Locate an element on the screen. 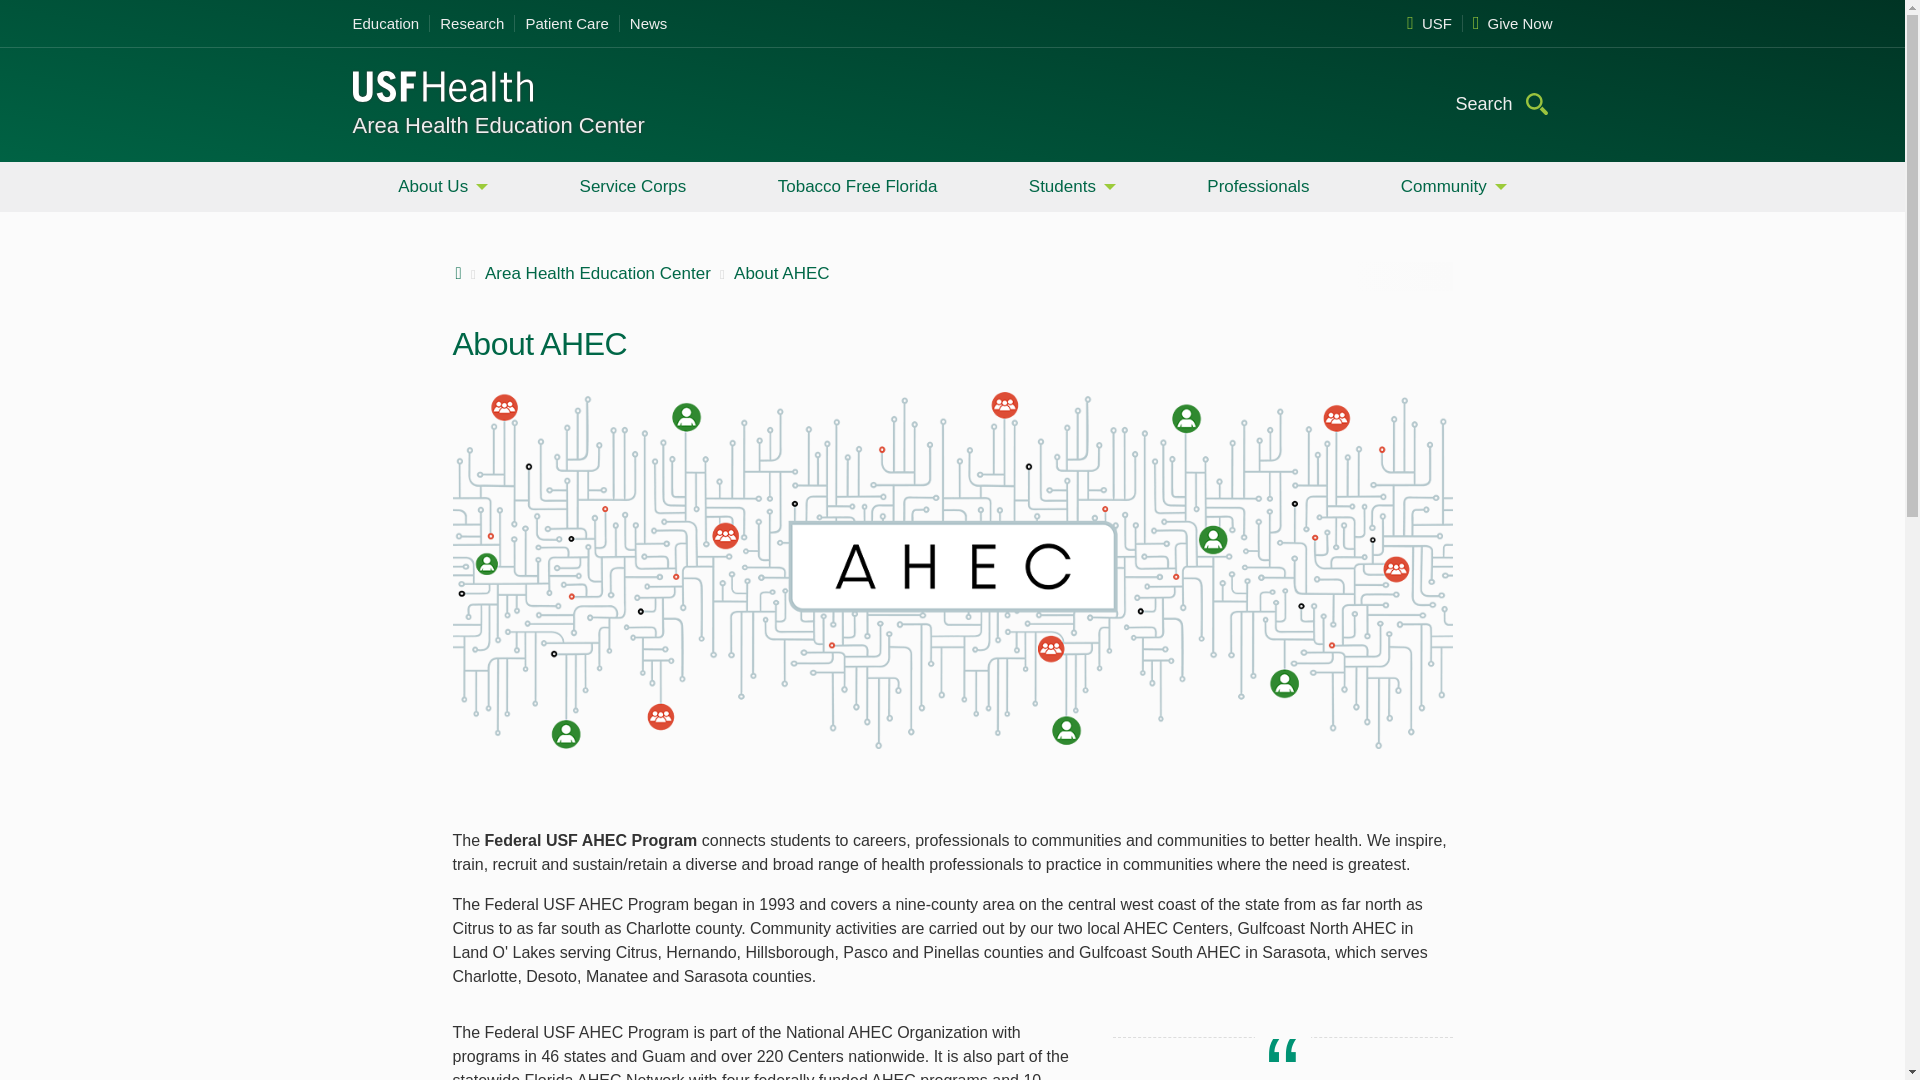 Image resolution: width=1920 pixels, height=1080 pixels. Submit Search is located at coordinates (1536, 102).